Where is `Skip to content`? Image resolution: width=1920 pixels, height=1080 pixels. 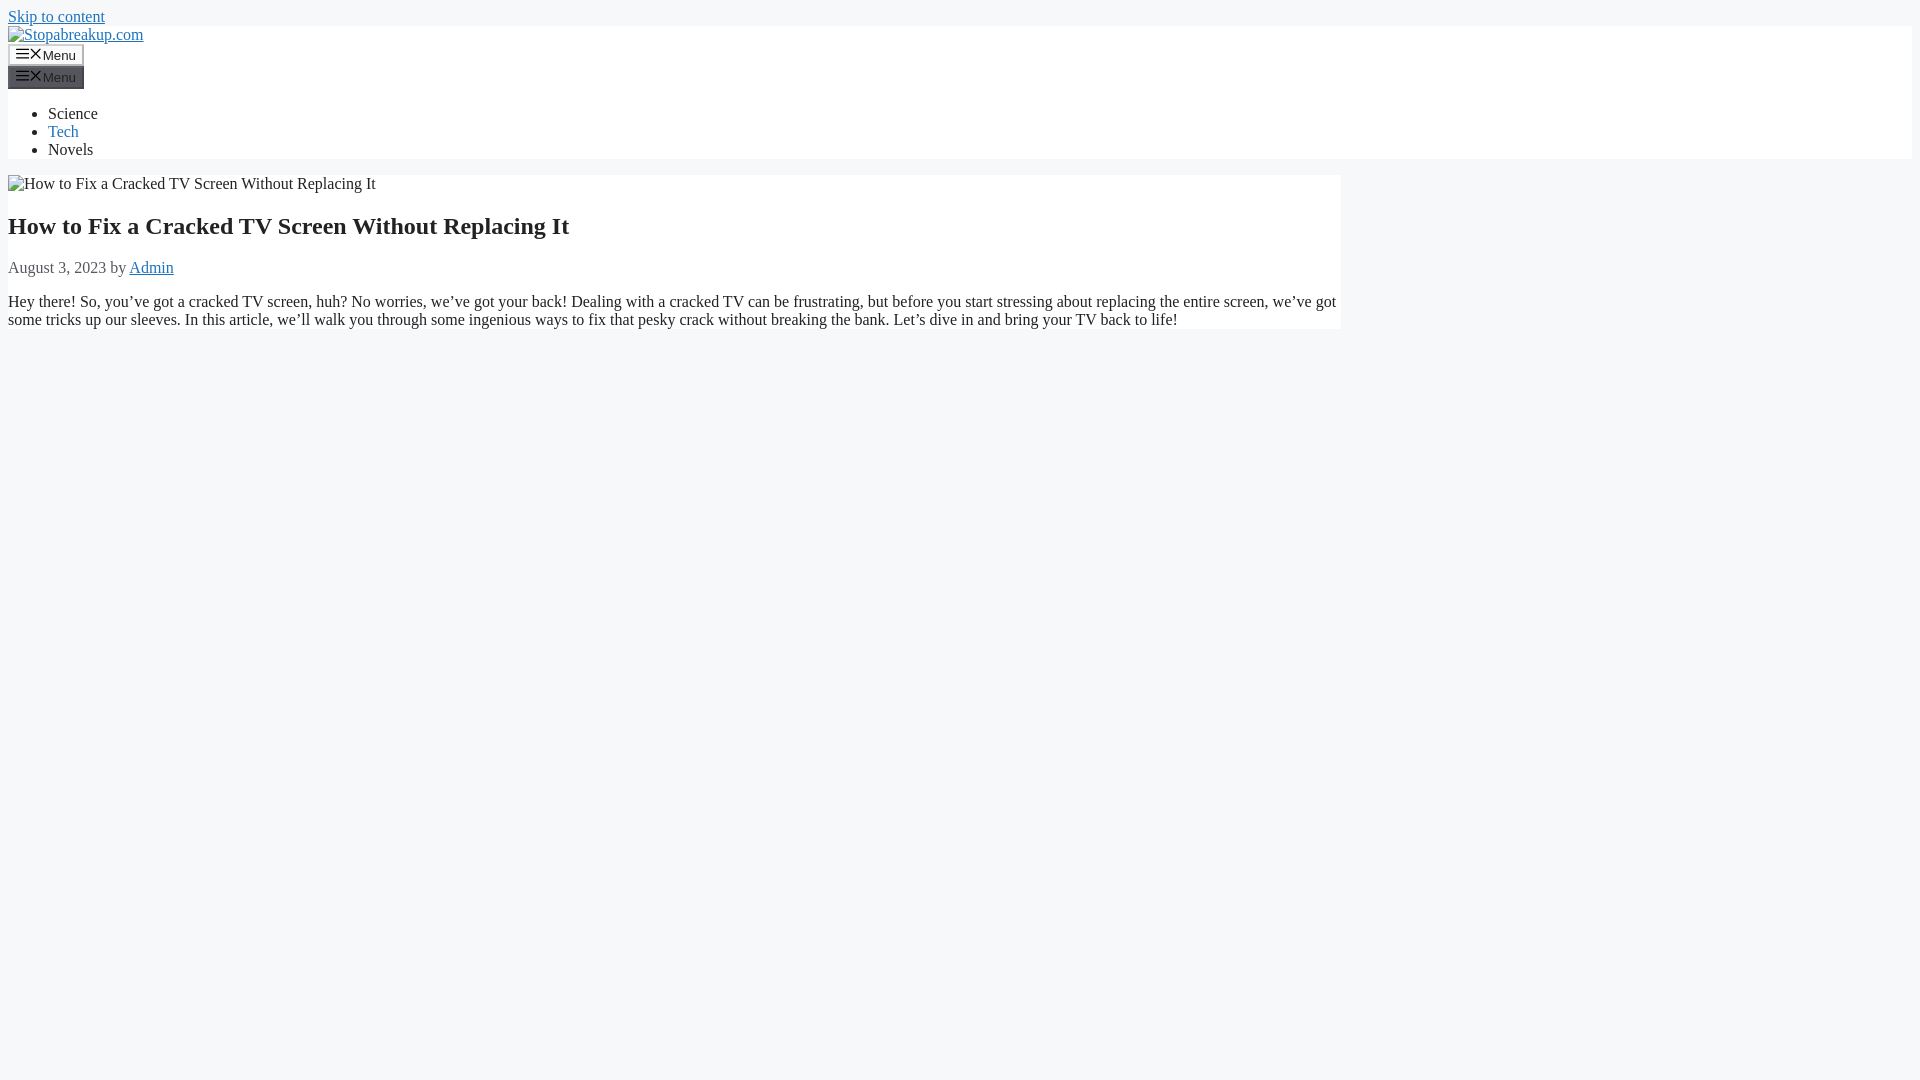 Skip to content is located at coordinates (56, 16).